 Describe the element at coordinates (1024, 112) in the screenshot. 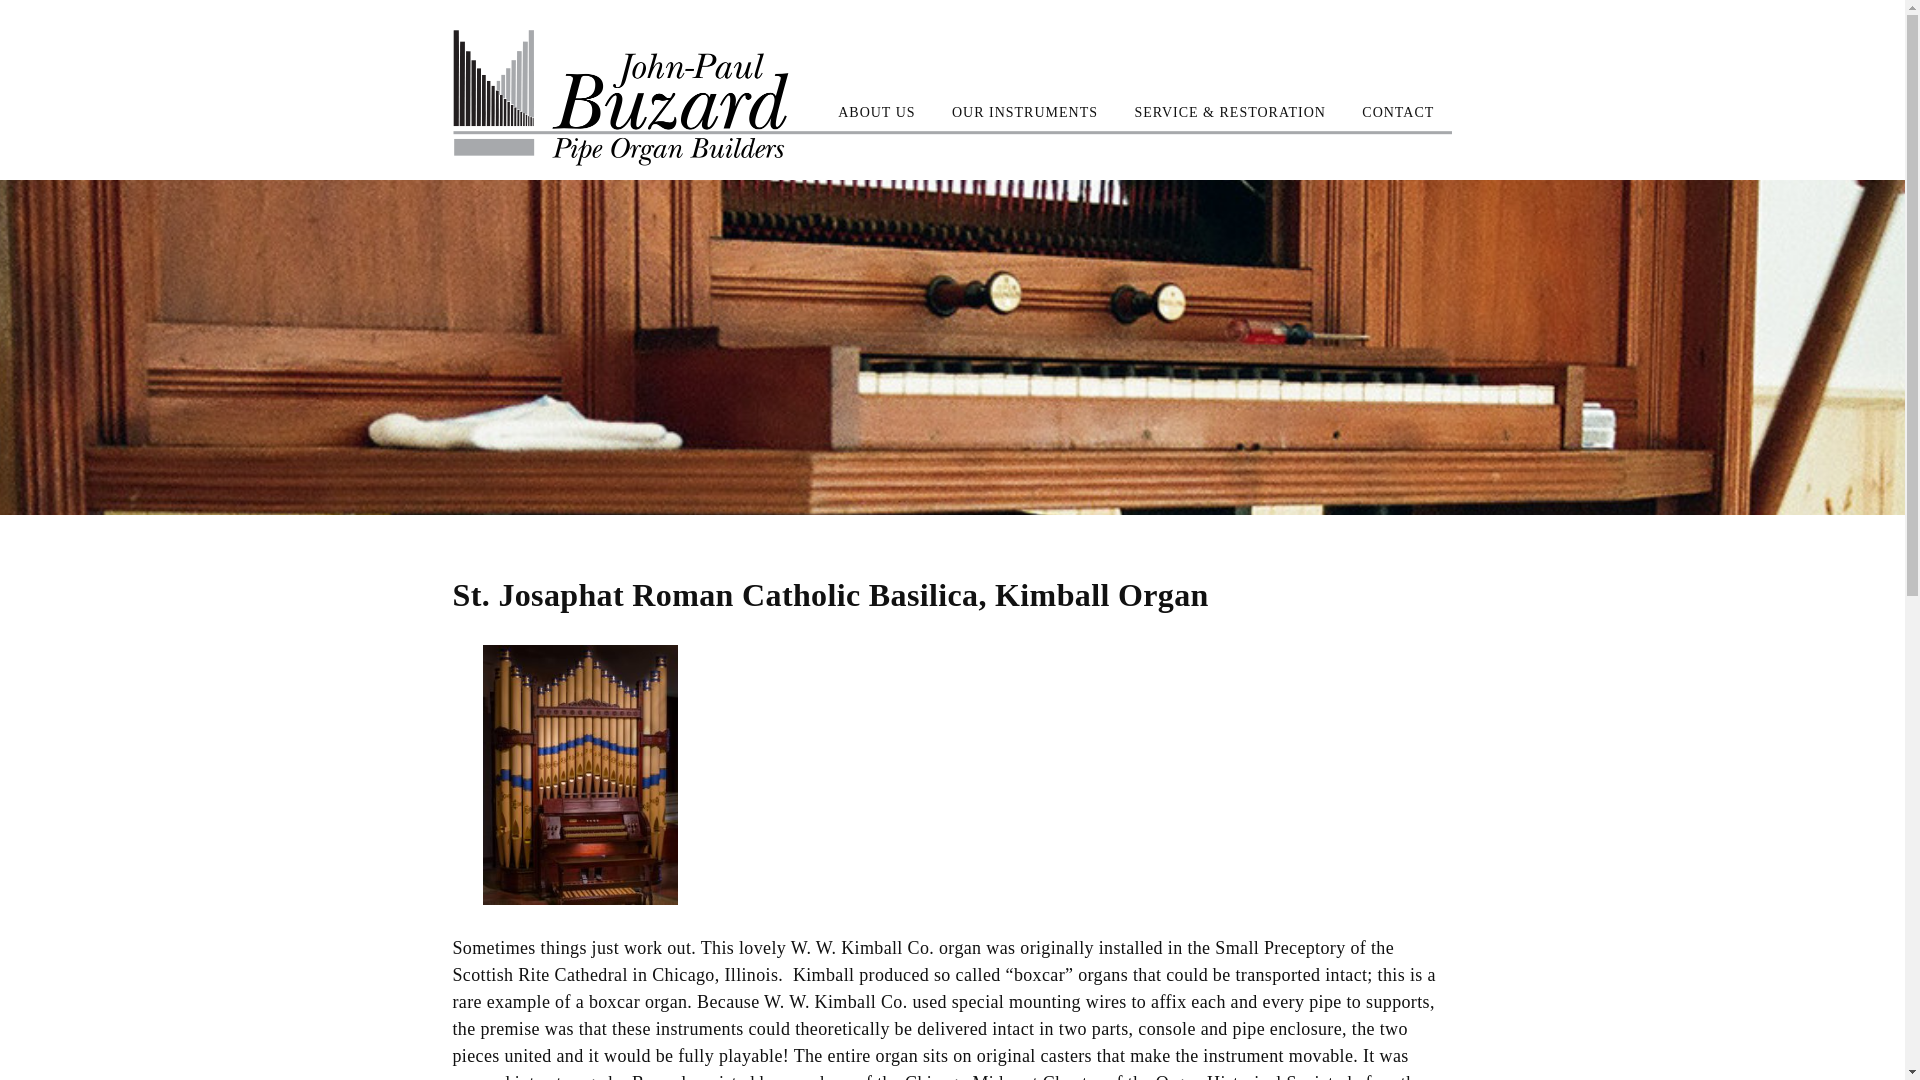

I see `OUR INSTRUMENTS` at that location.